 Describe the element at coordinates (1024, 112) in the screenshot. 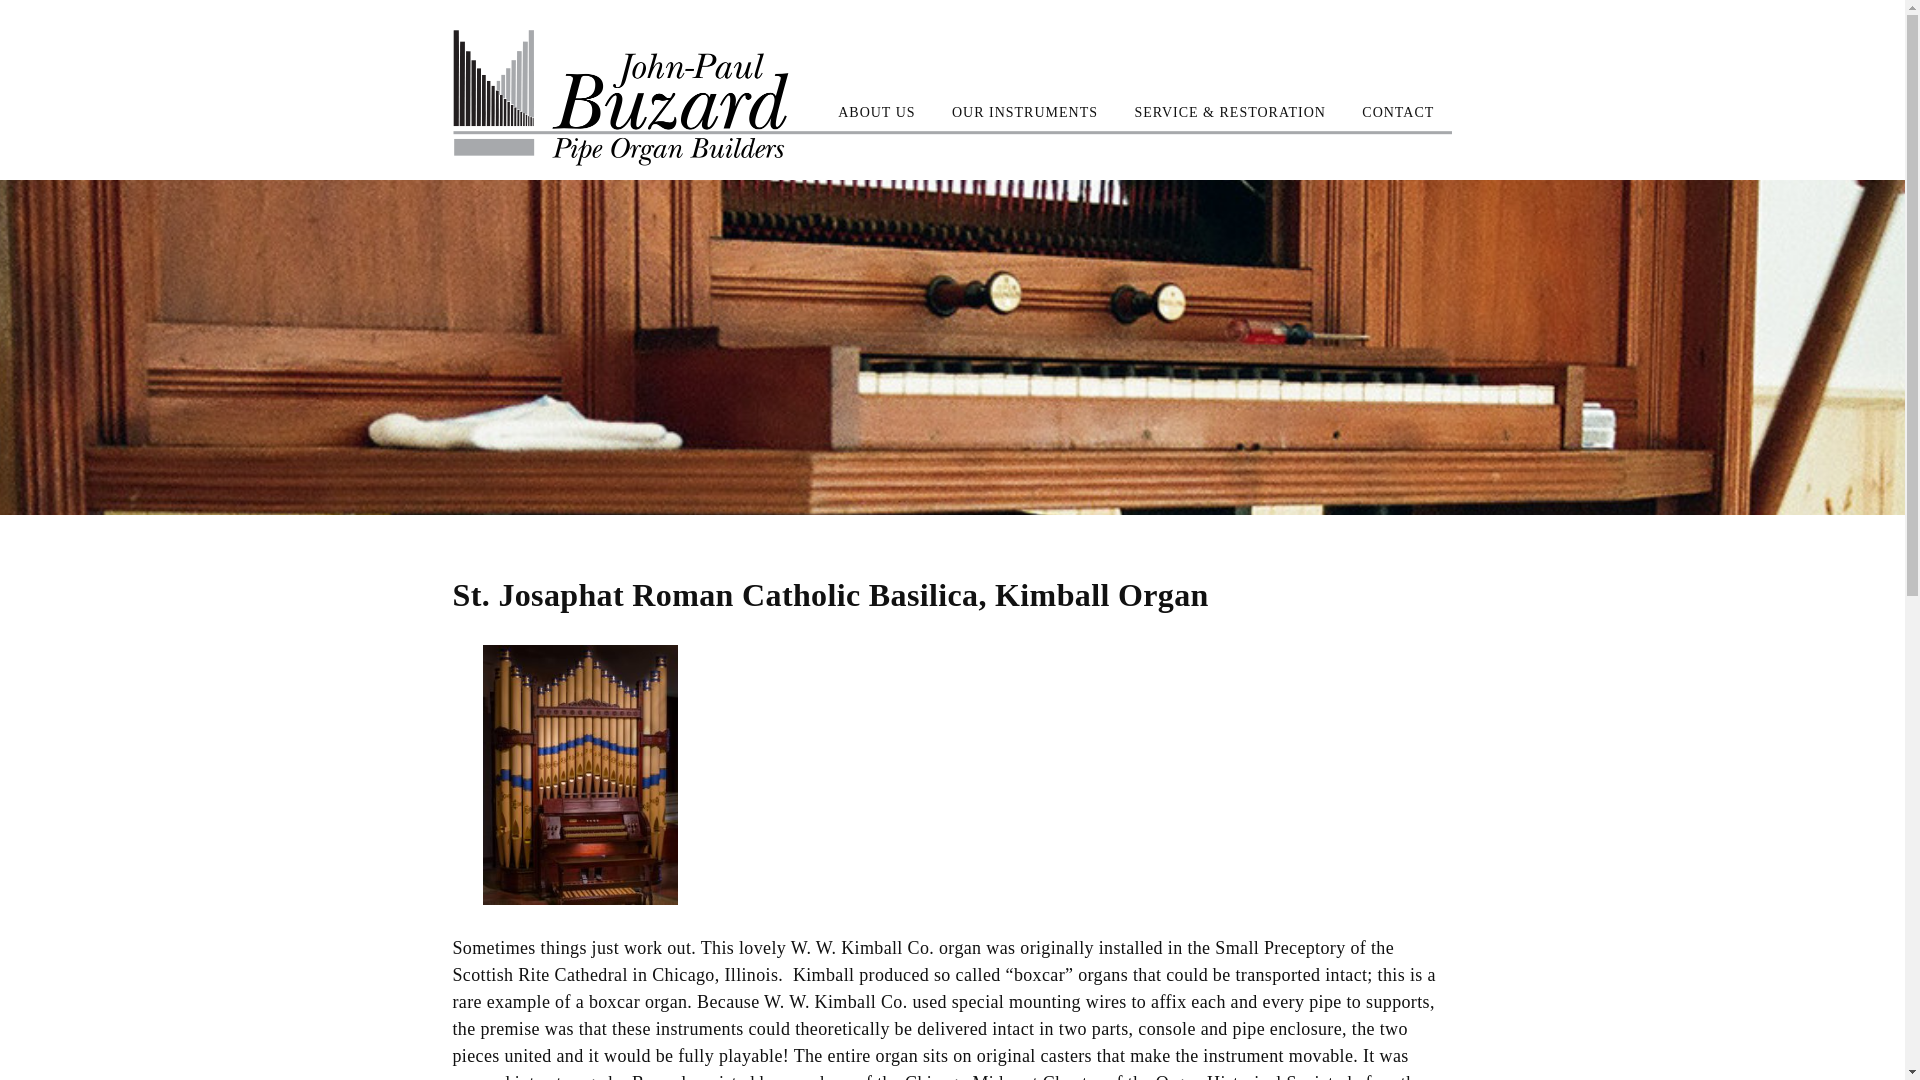

I see `OUR INSTRUMENTS` at that location.